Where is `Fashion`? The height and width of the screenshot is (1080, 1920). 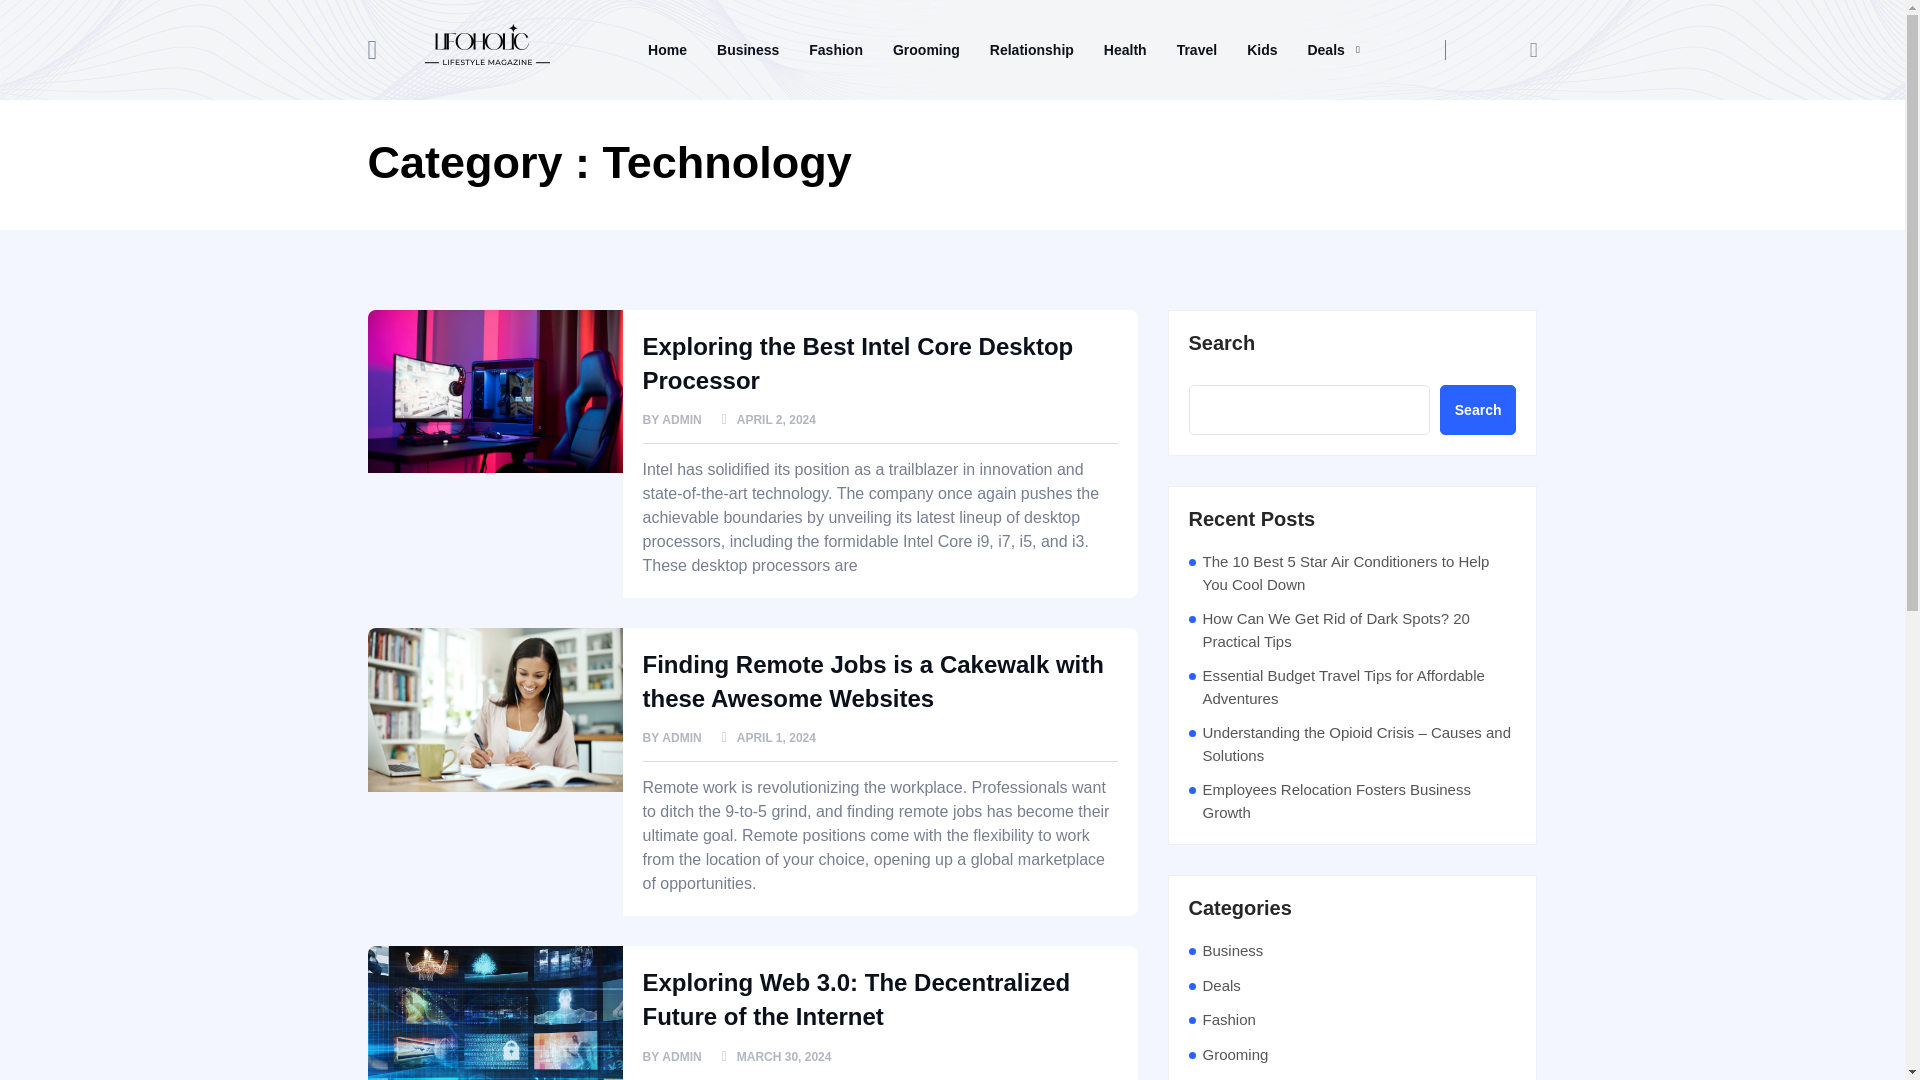 Fashion is located at coordinates (836, 49).